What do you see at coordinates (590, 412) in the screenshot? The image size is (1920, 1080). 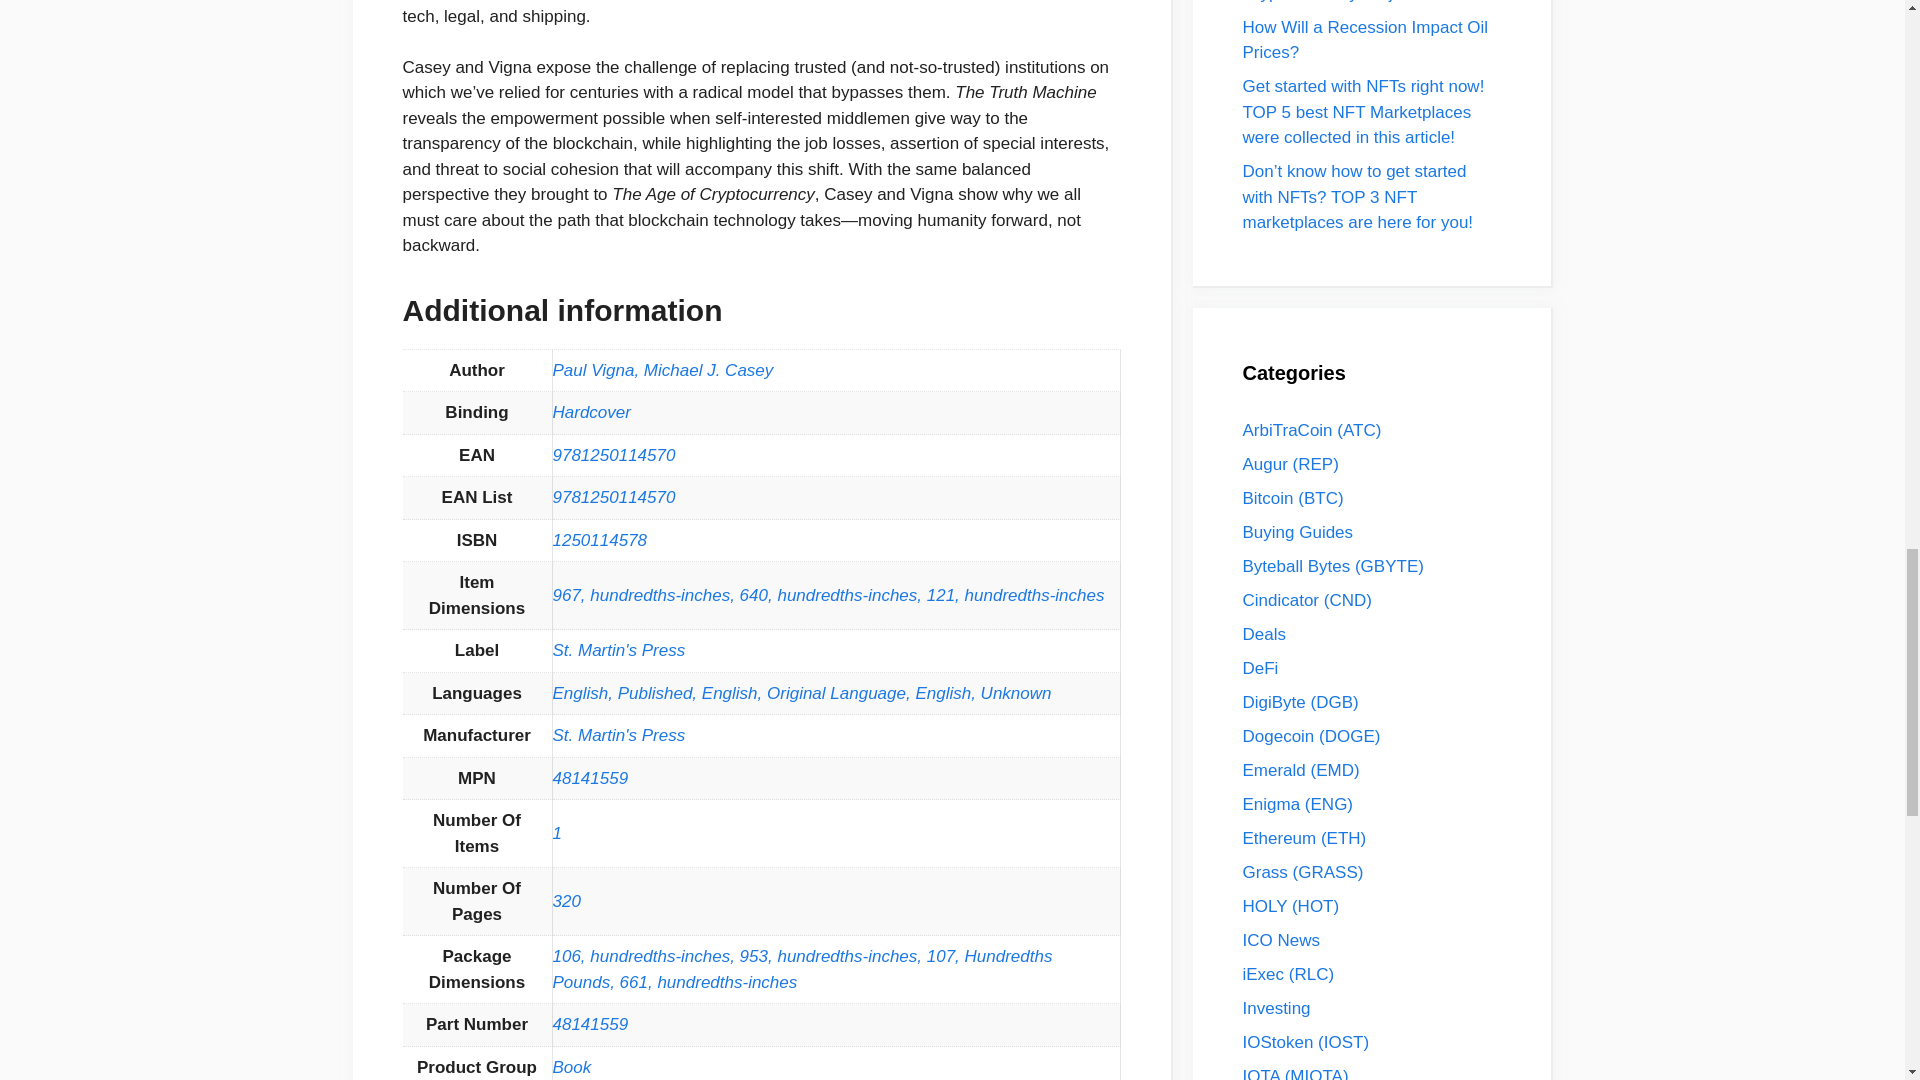 I see `Hardcover` at bounding box center [590, 412].